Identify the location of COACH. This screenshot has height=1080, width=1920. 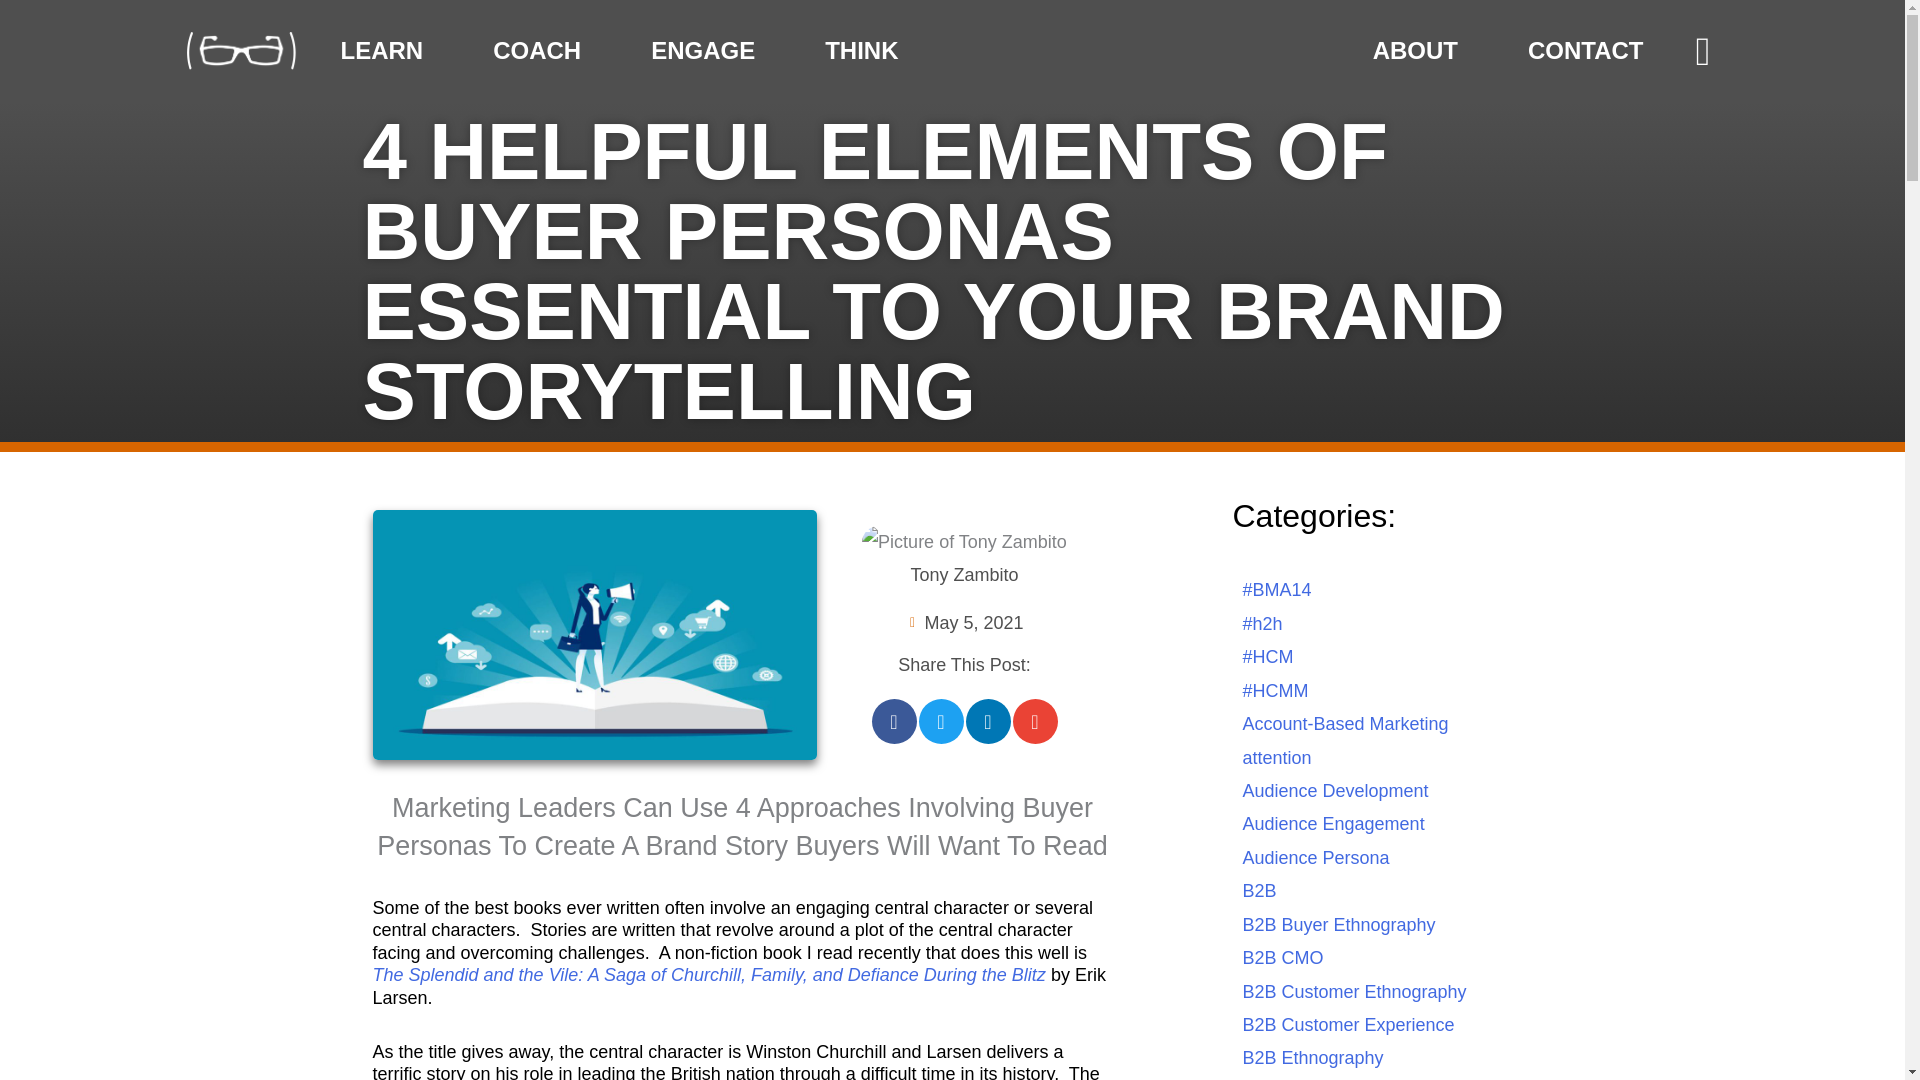
(541, 50).